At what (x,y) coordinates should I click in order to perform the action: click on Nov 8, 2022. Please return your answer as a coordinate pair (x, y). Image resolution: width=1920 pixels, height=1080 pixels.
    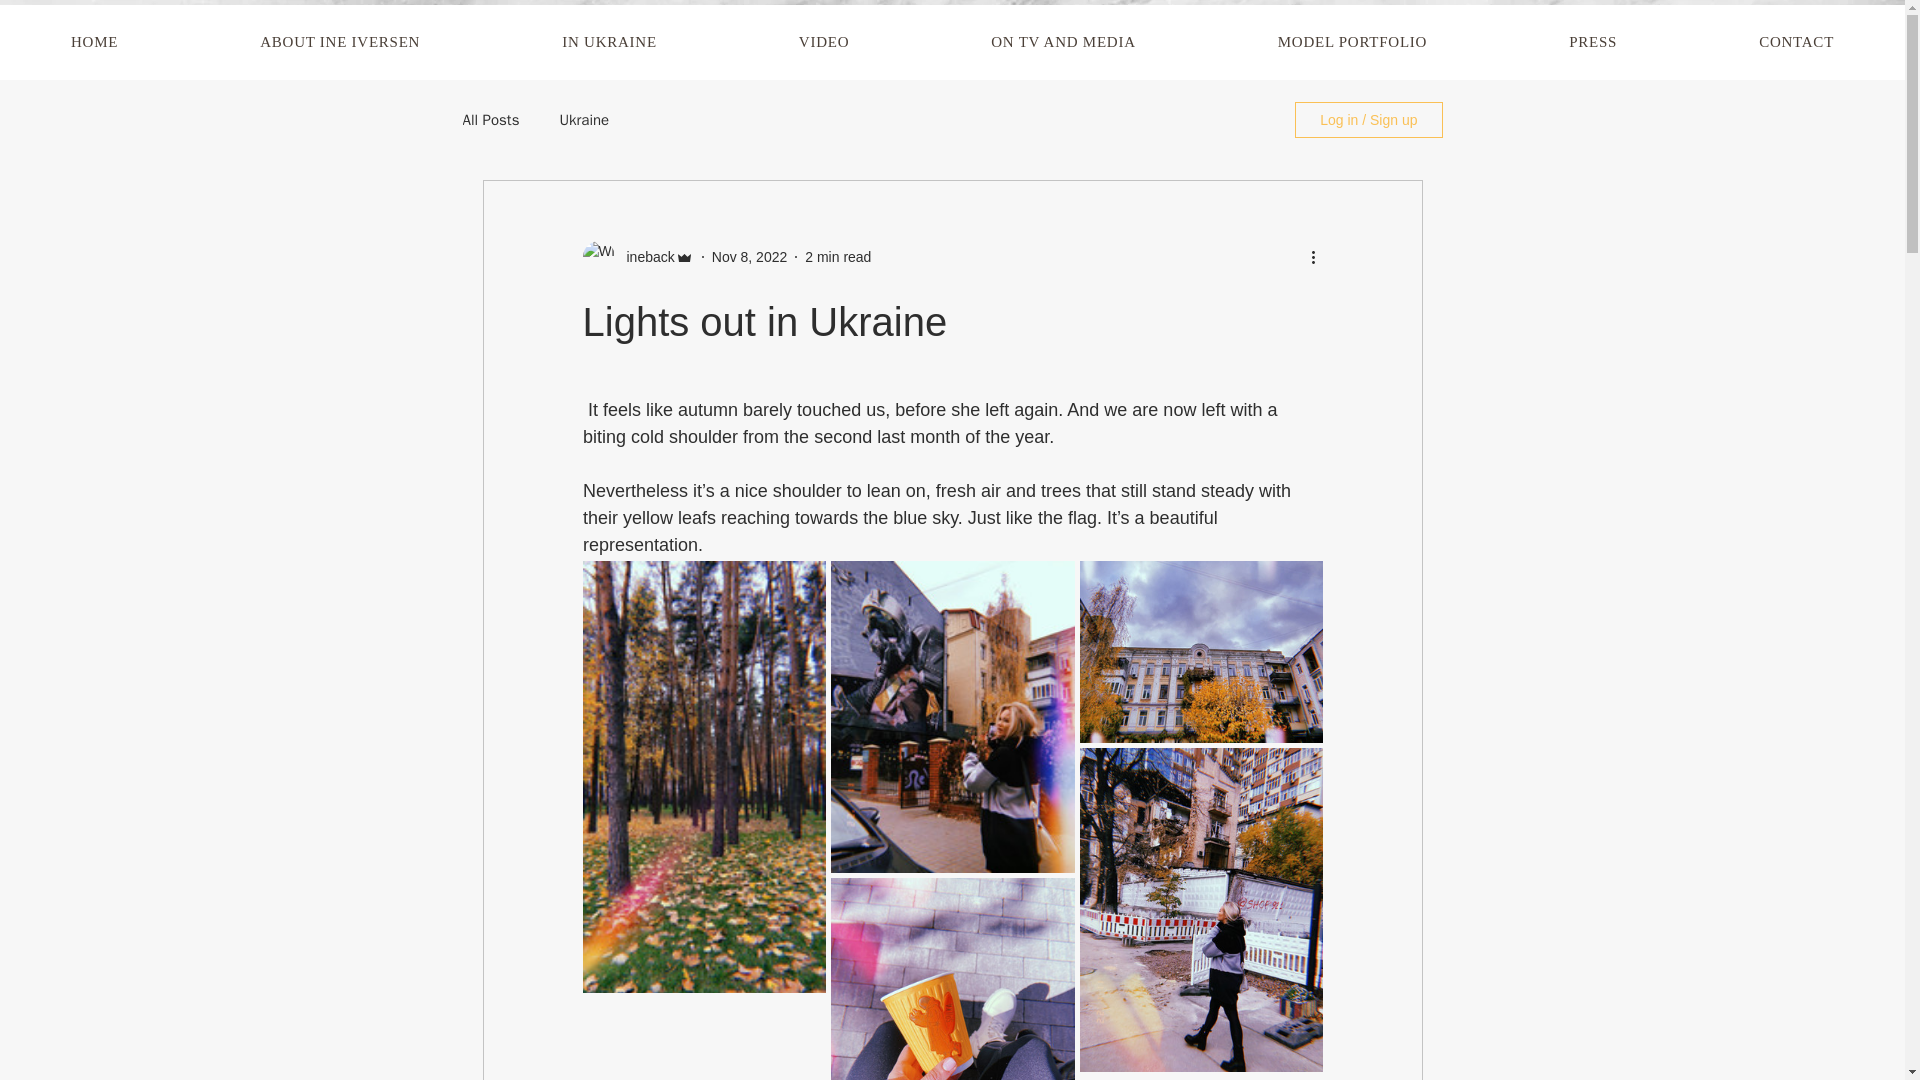
    Looking at the image, I should click on (750, 256).